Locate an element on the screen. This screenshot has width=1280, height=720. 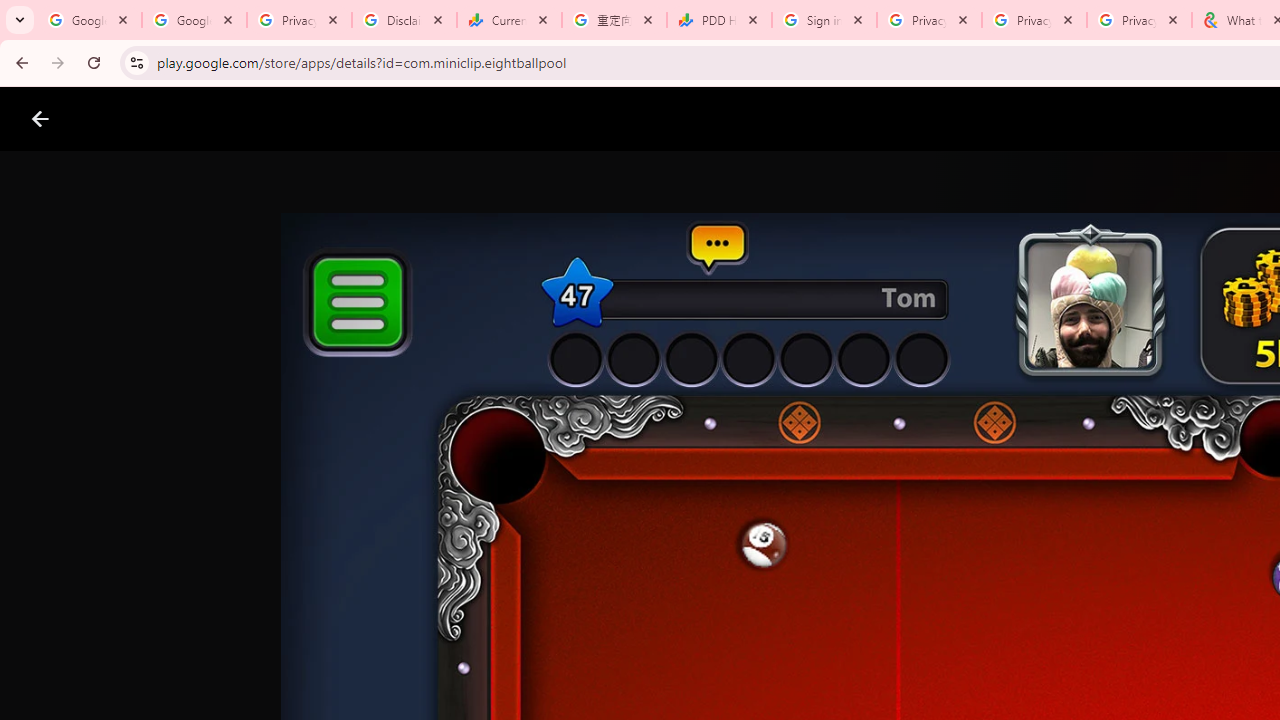
Kids is located at coordinates (386, 119).